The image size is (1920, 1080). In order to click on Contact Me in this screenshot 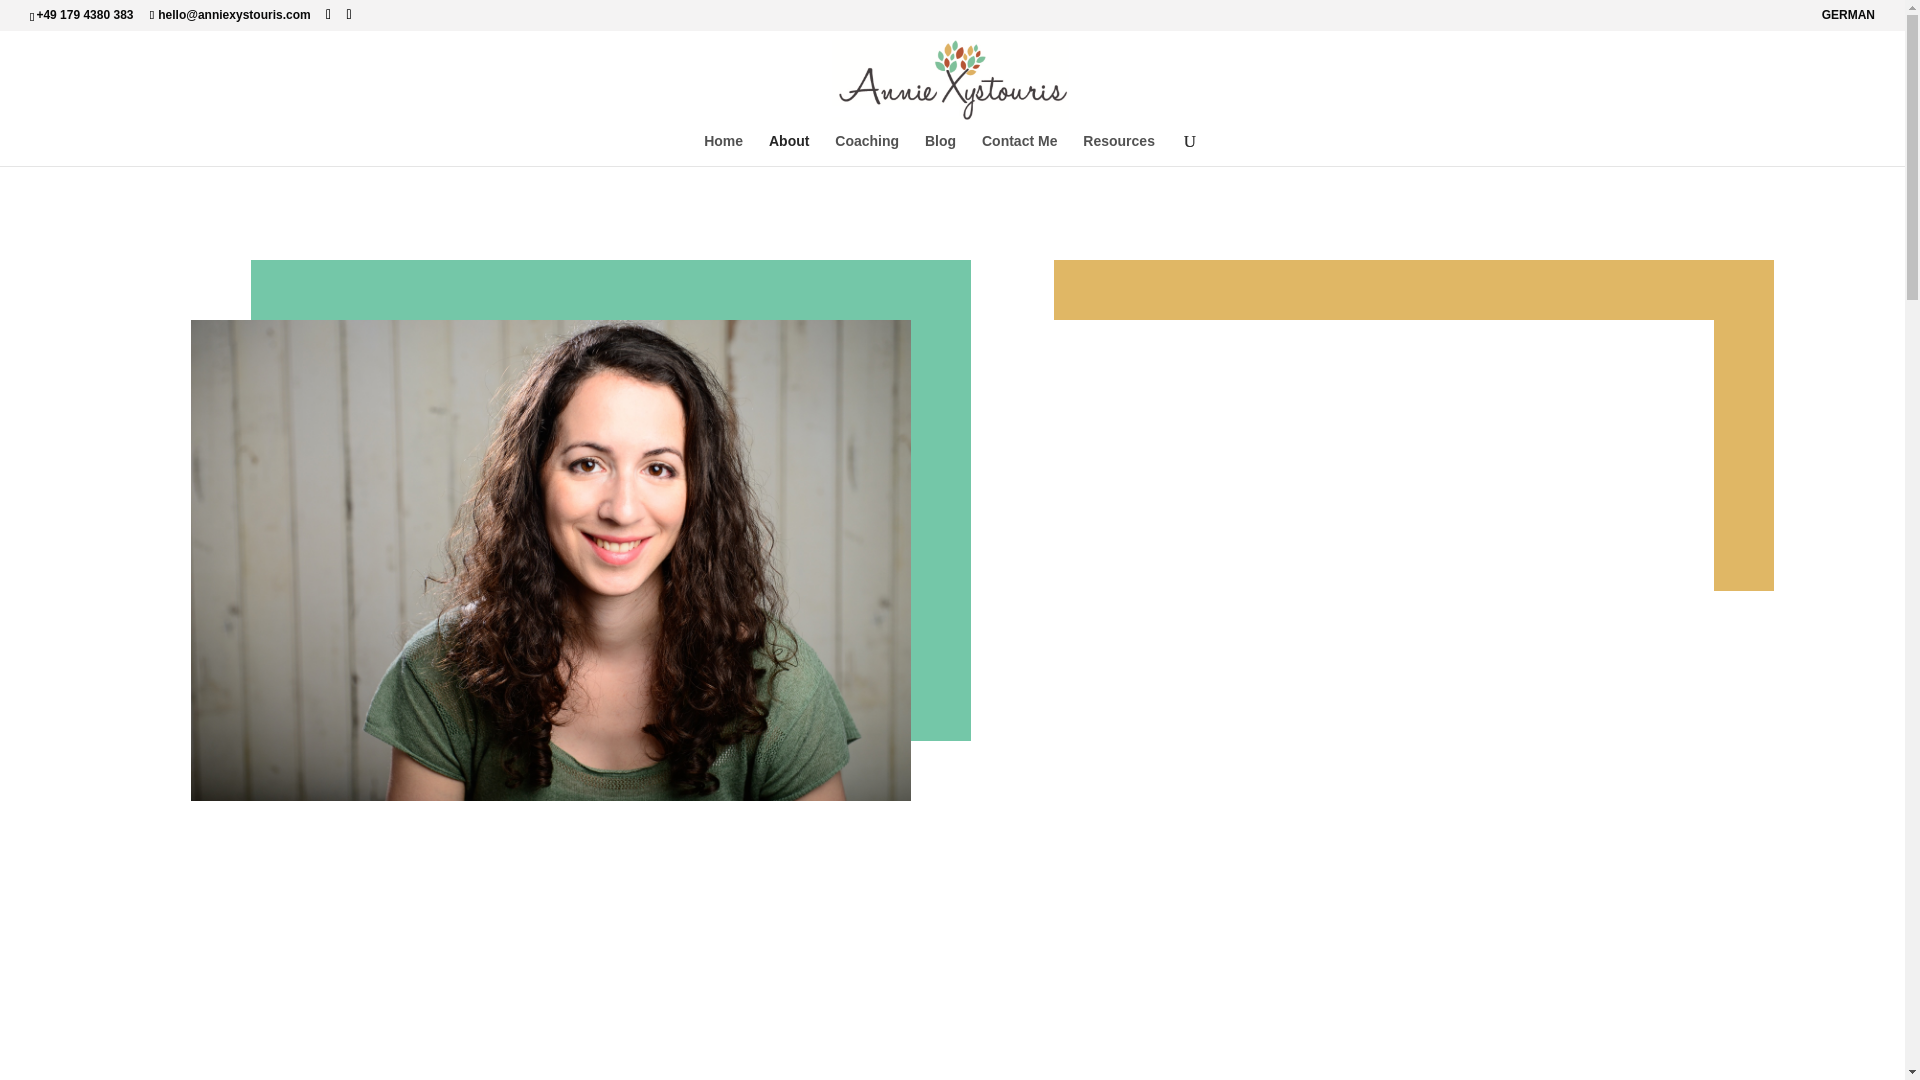, I will do `click(1019, 150)`.